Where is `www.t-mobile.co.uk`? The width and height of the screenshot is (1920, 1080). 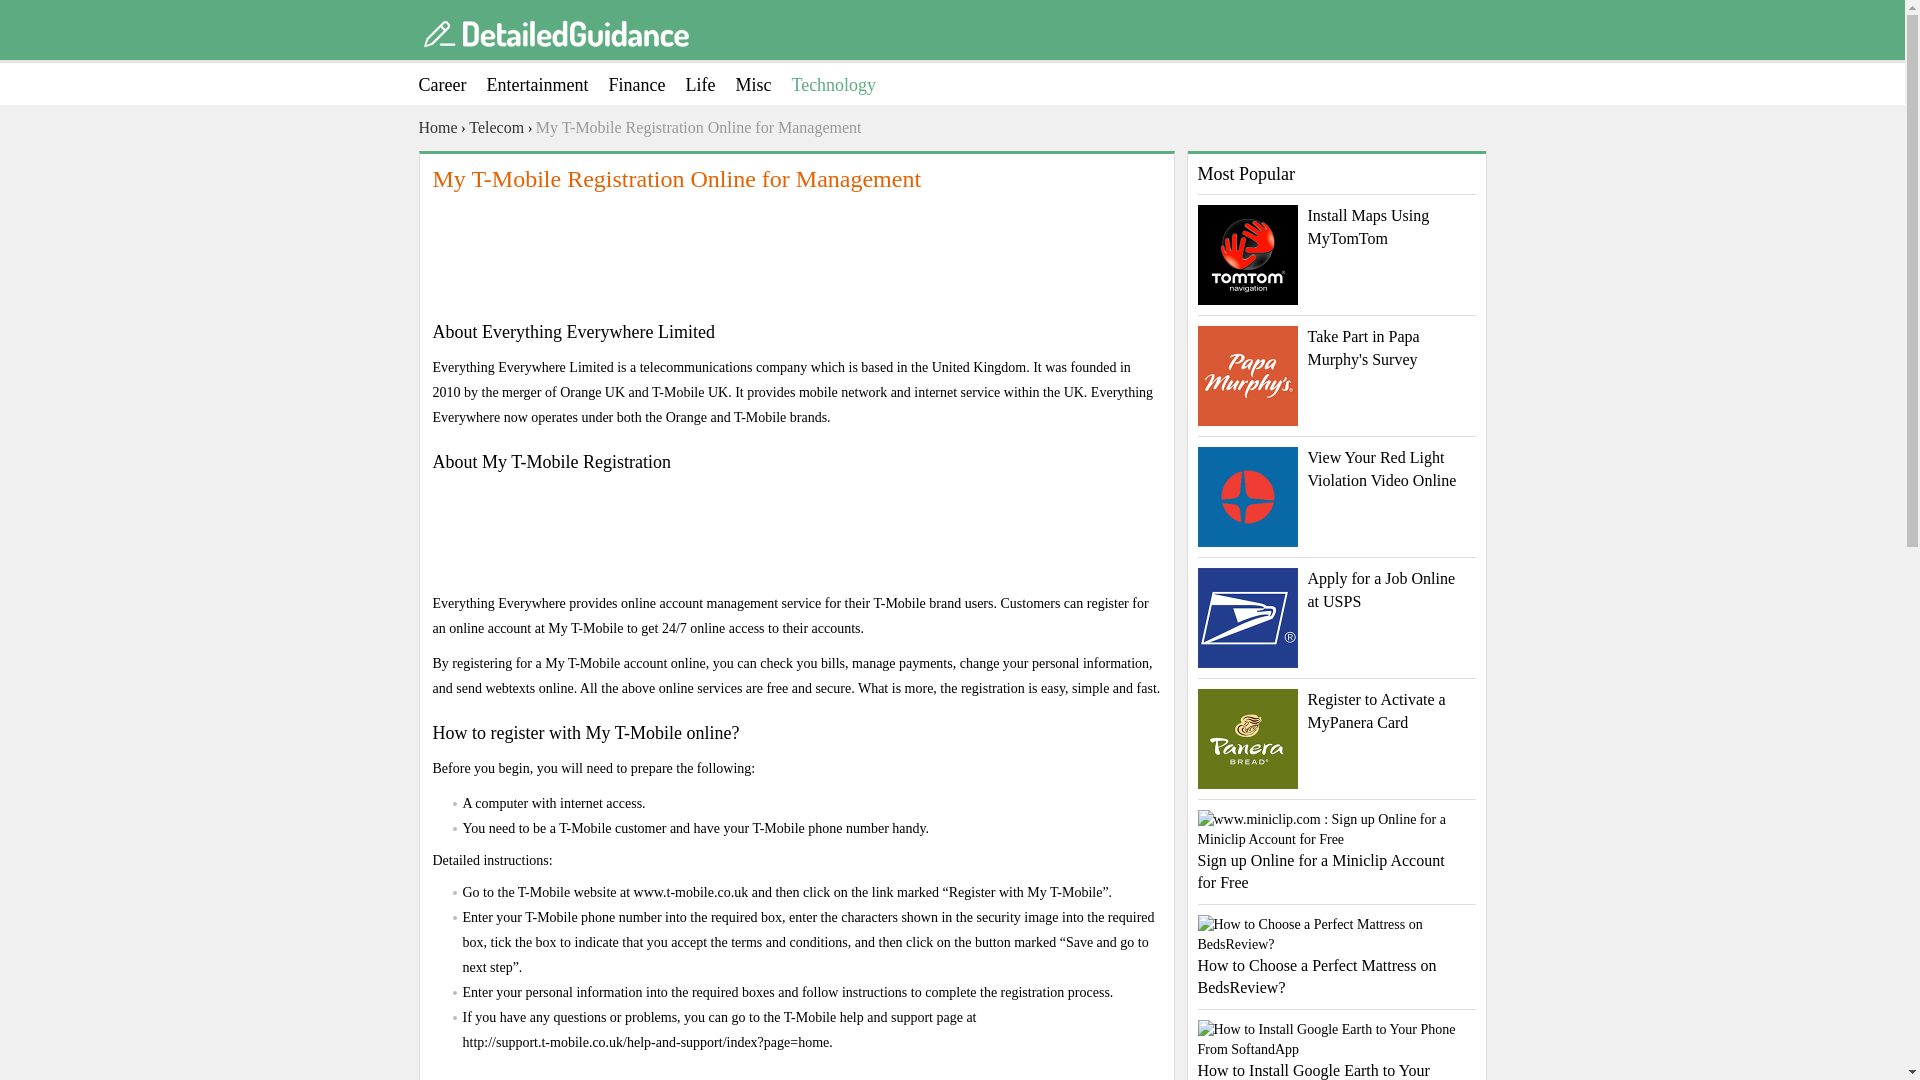 www.t-mobile.co.uk is located at coordinates (690, 892).